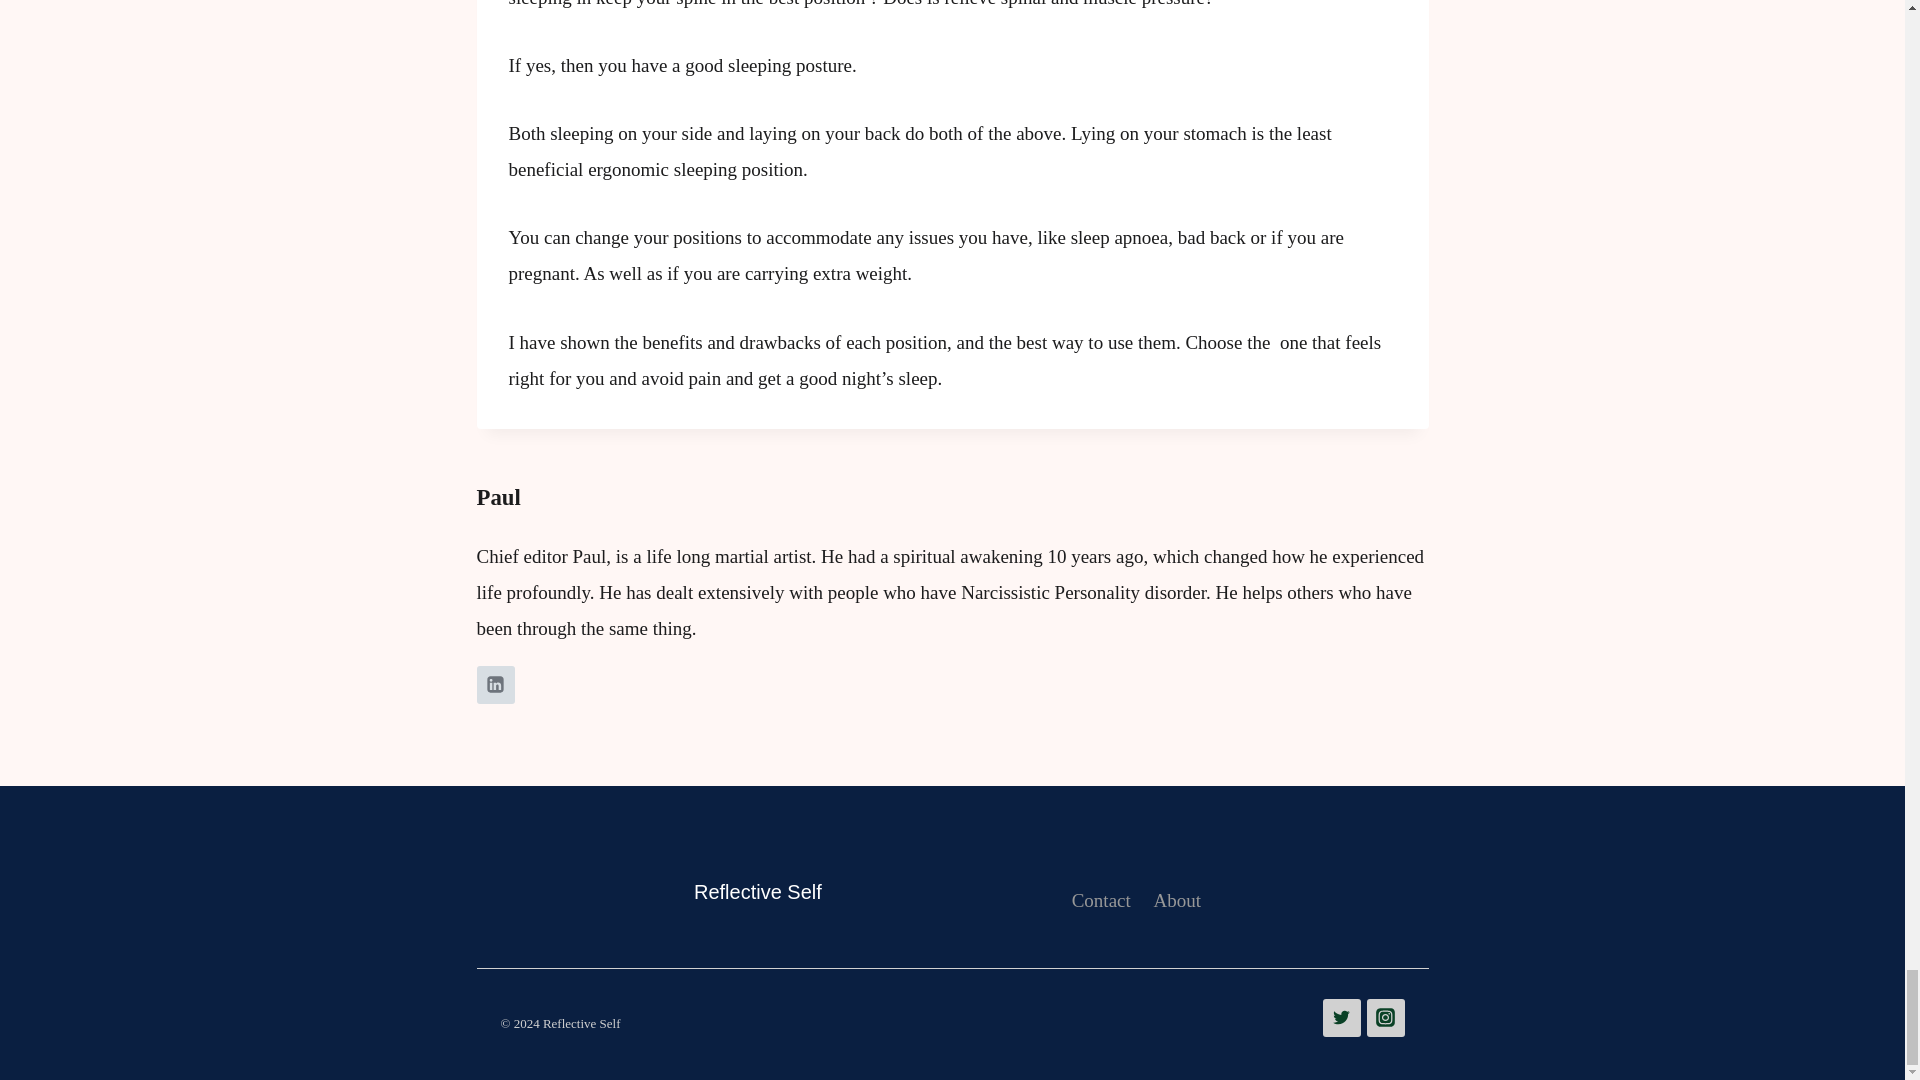  Describe the element at coordinates (1176, 900) in the screenshot. I see `About` at that location.